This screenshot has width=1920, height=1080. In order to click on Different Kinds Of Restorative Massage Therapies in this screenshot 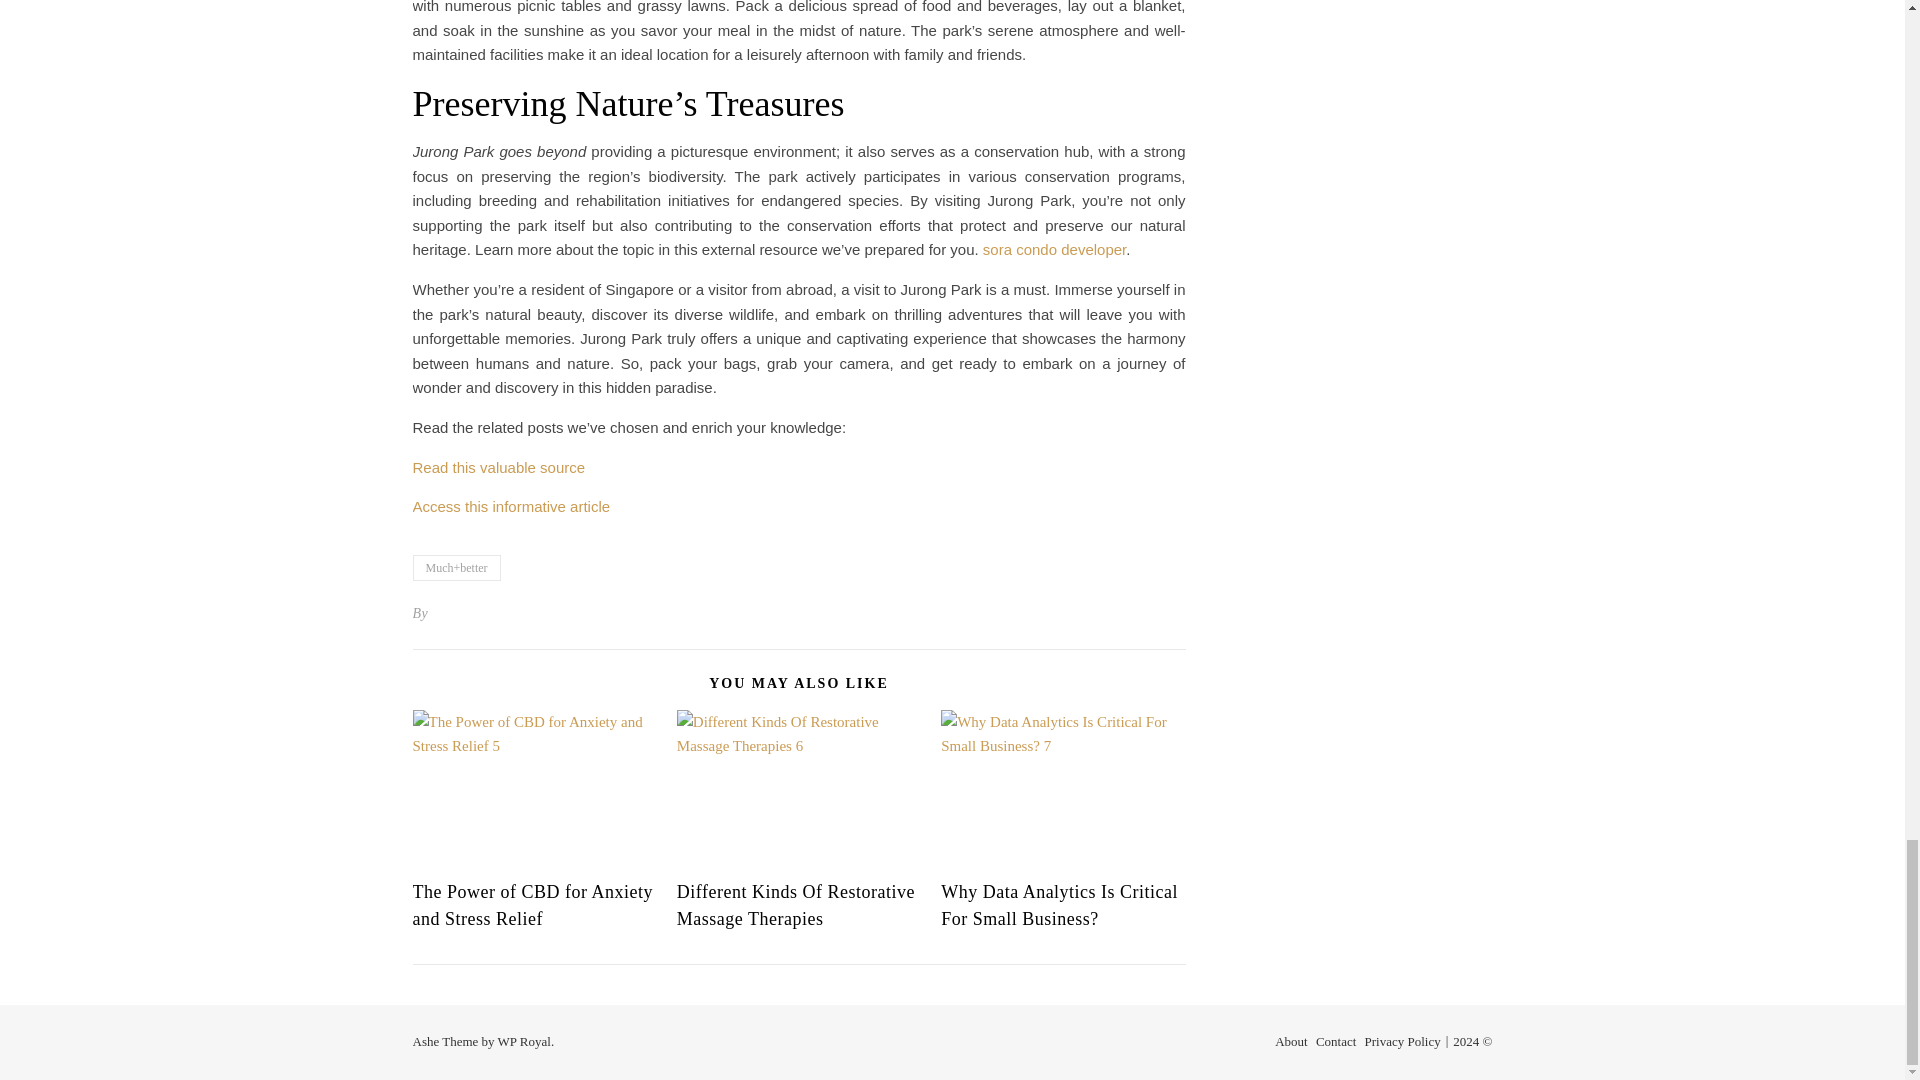, I will do `click(796, 905)`.